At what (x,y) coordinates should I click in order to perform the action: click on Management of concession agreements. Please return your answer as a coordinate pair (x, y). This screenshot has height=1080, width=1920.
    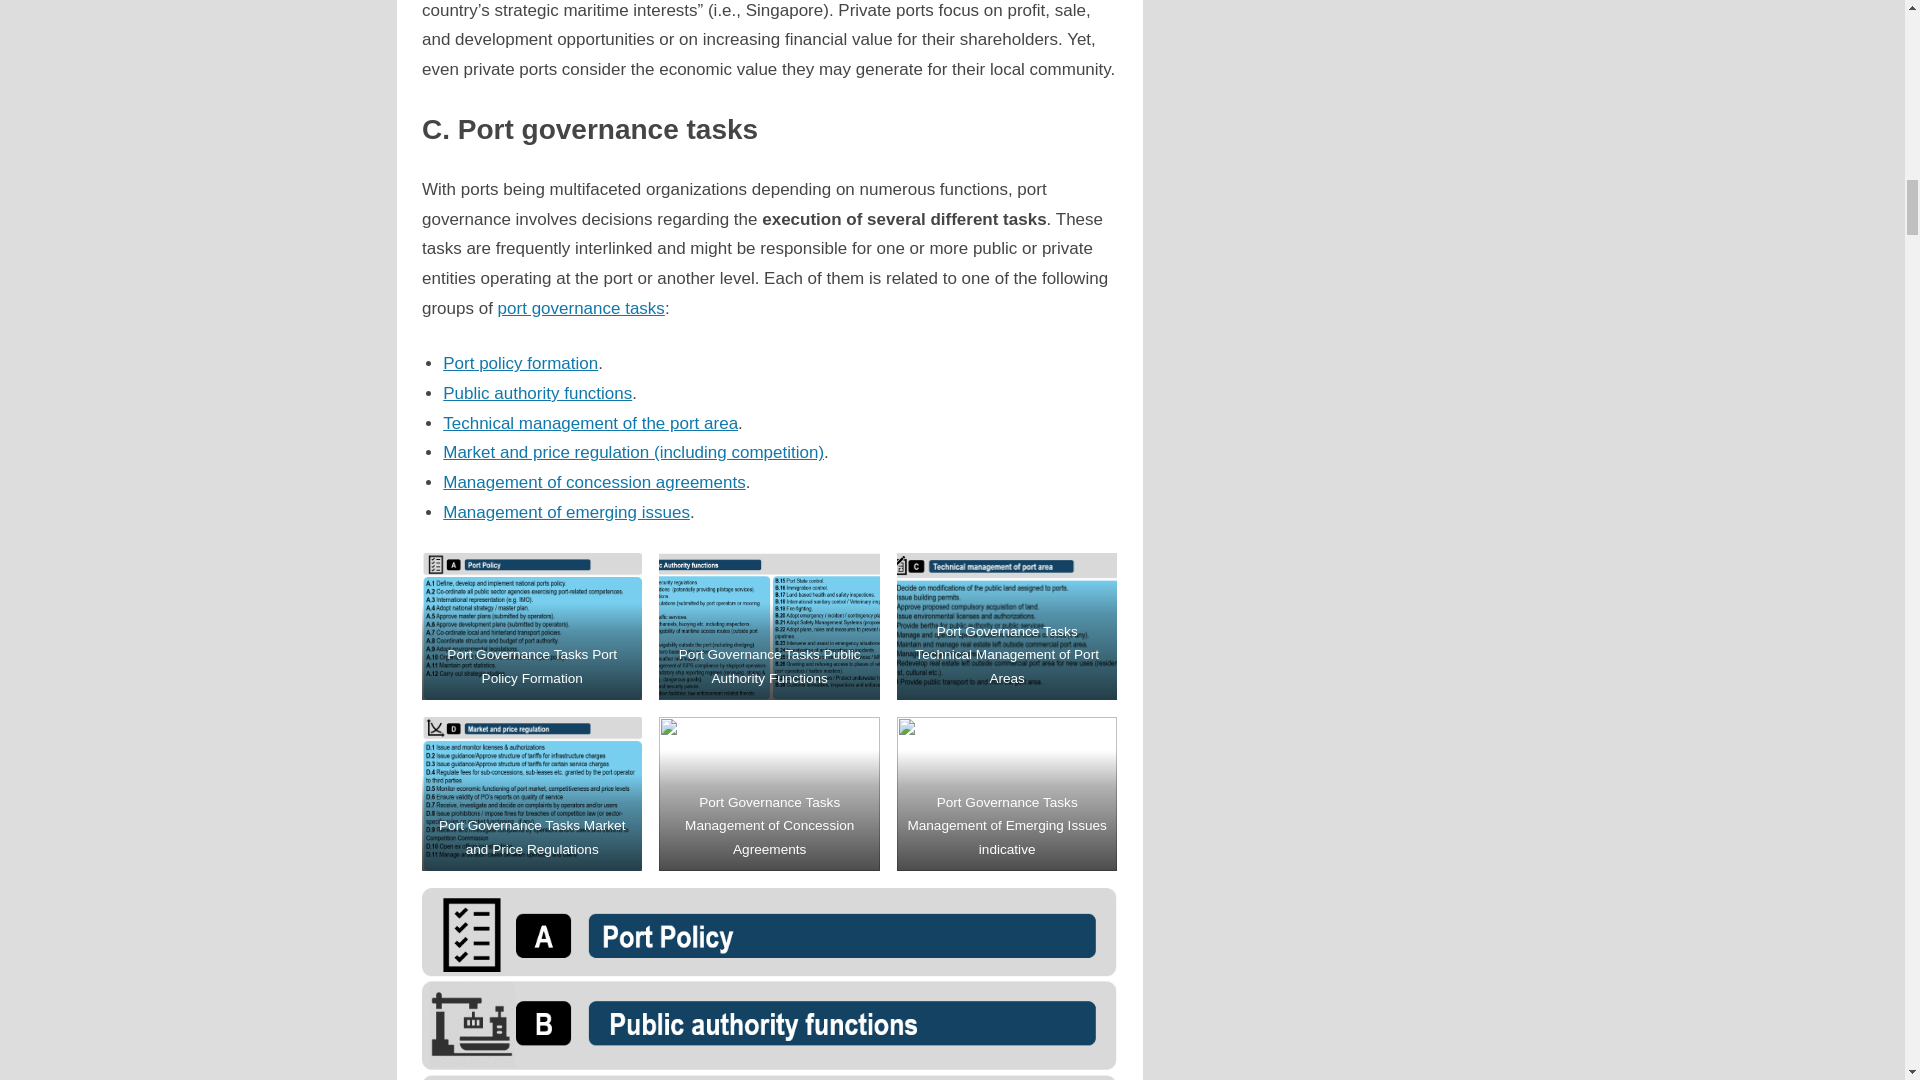
    Looking at the image, I should click on (594, 482).